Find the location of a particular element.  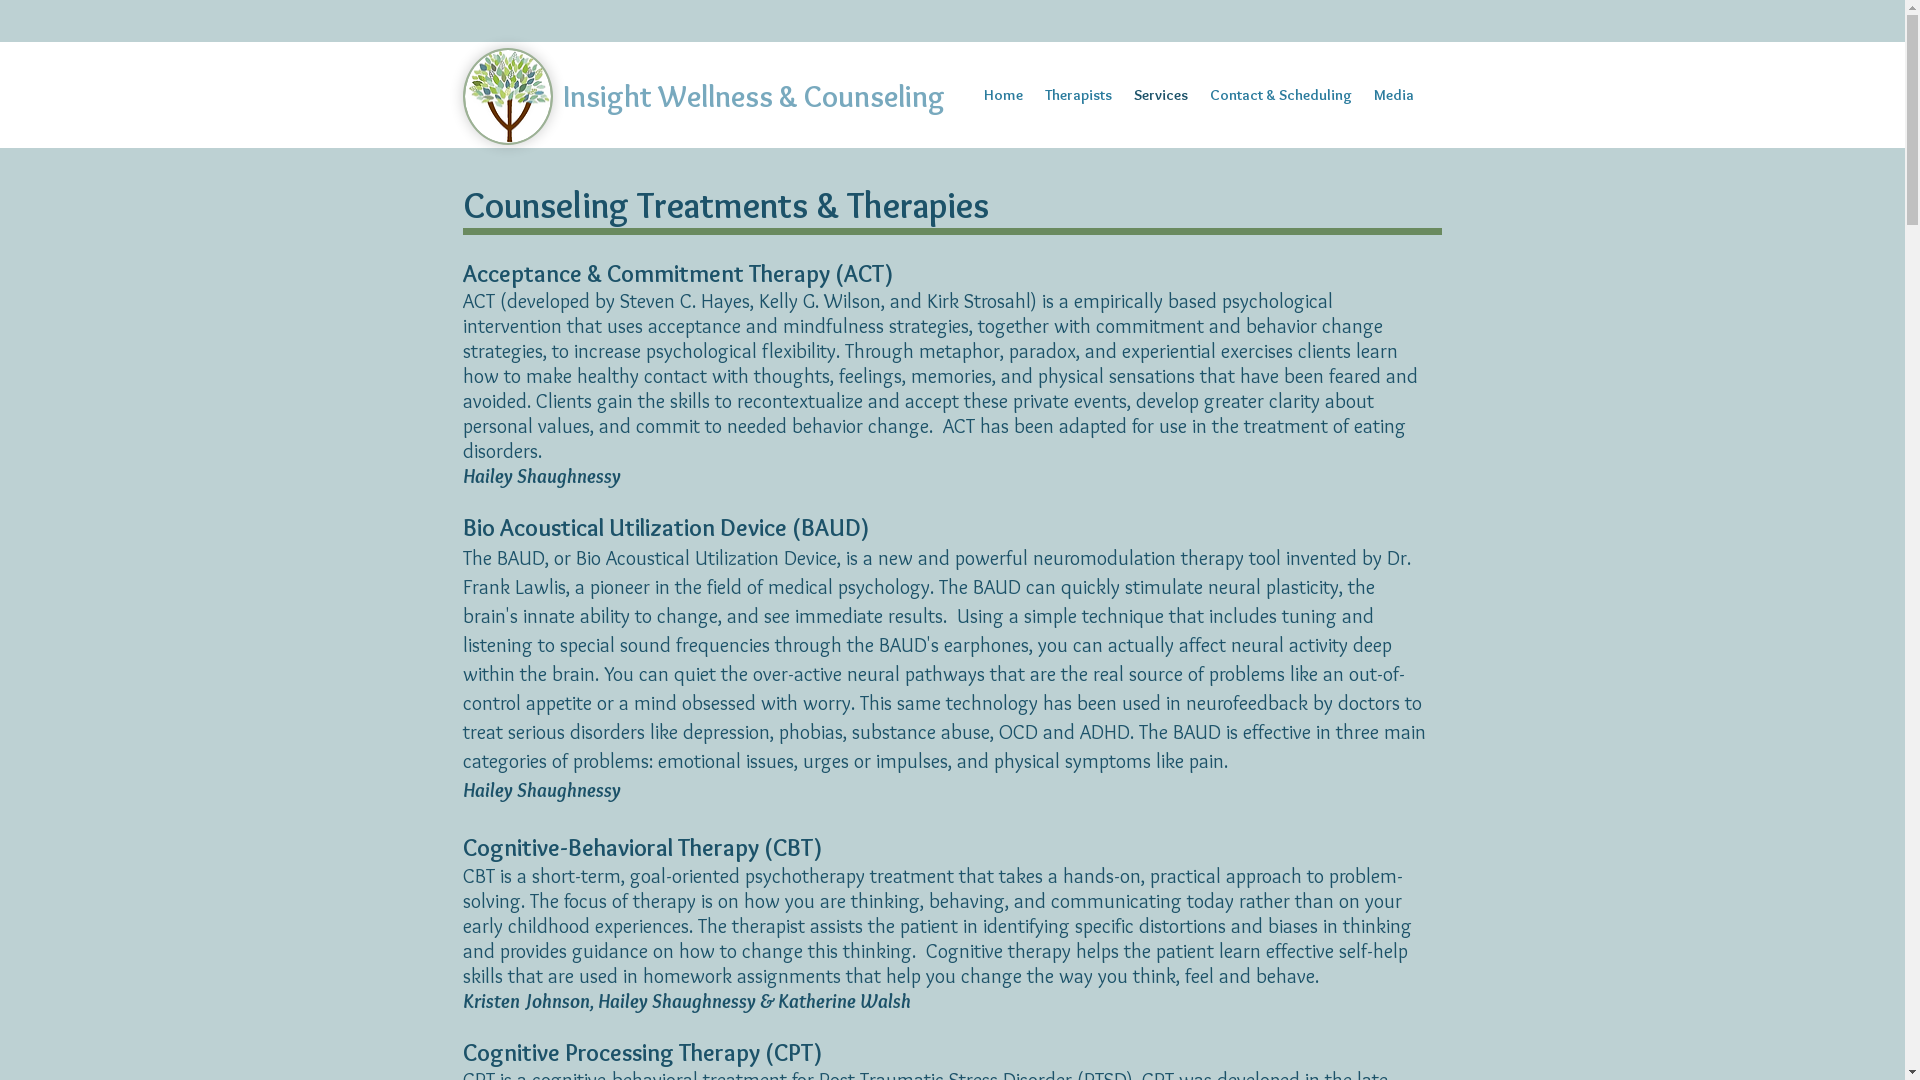

Contact & Scheduling is located at coordinates (1280, 96).